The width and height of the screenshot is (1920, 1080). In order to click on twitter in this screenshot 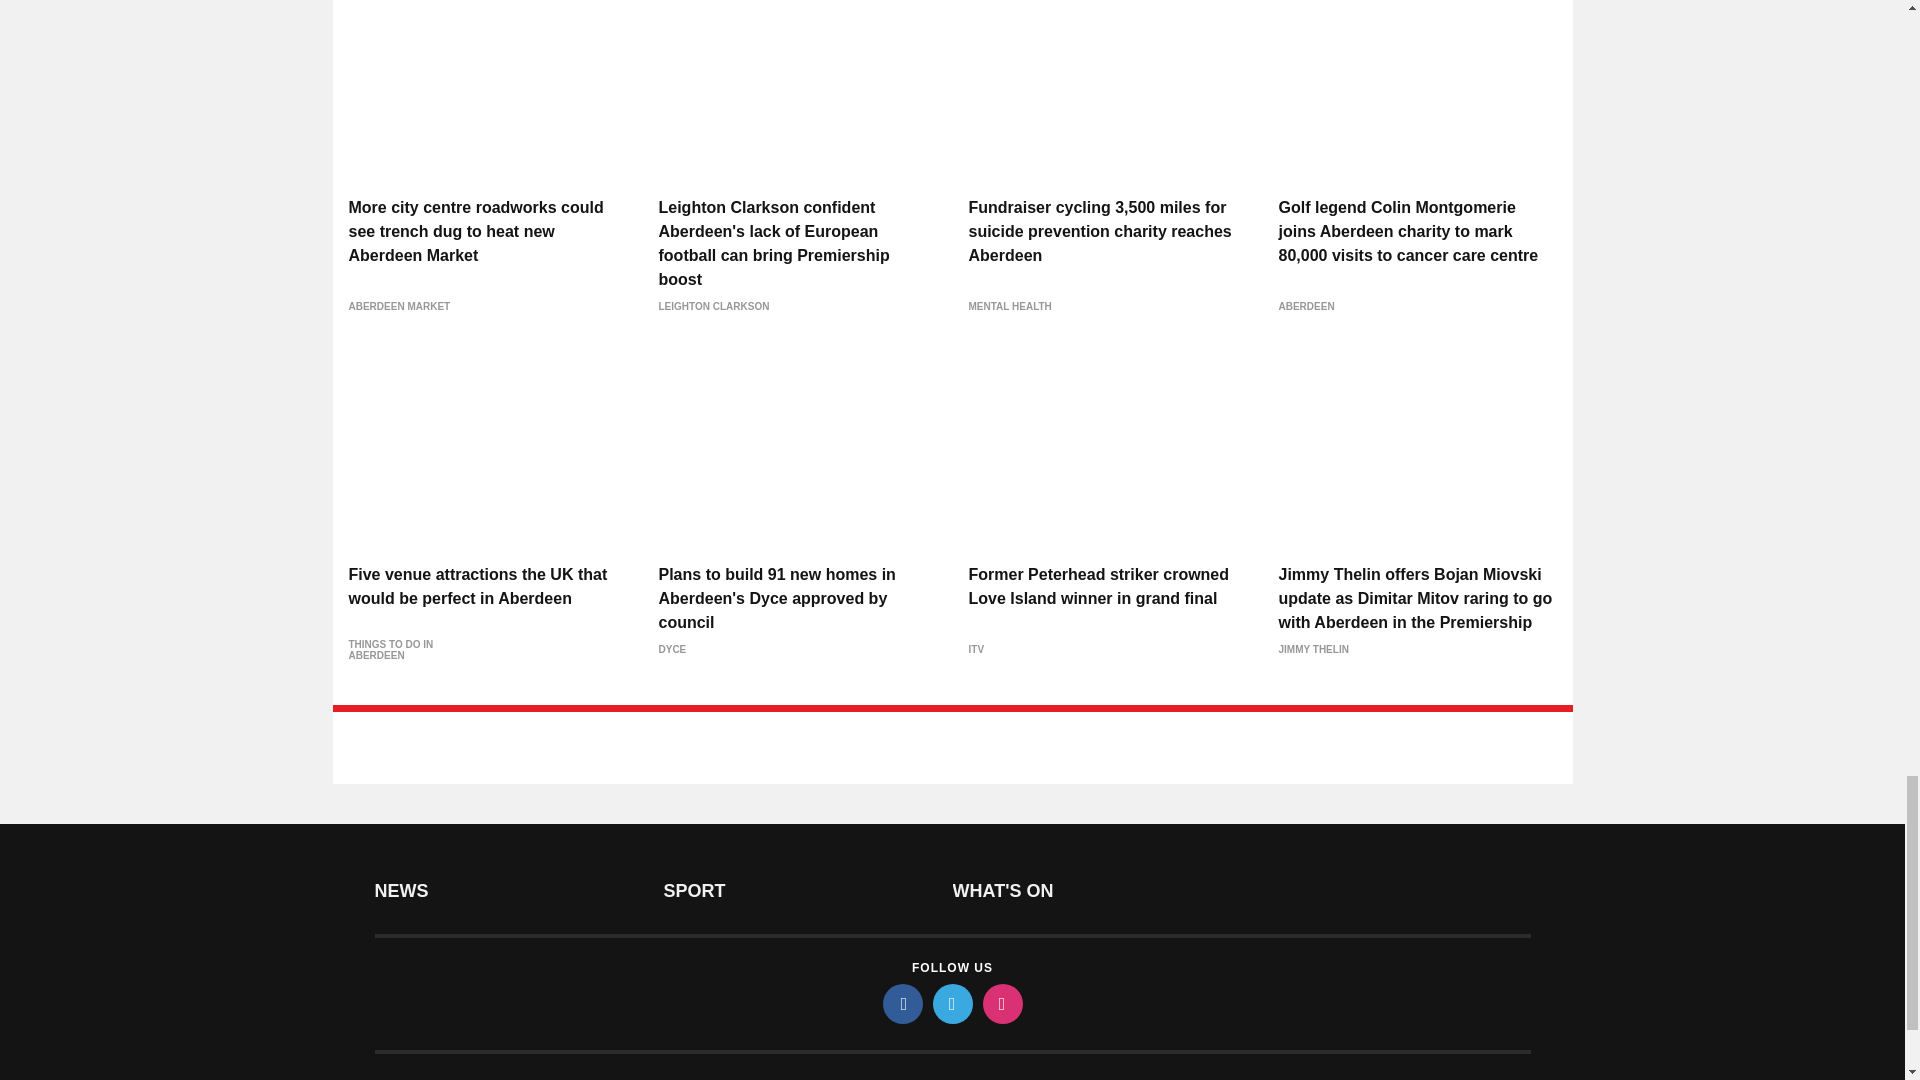, I will do `click(951, 1003)`.